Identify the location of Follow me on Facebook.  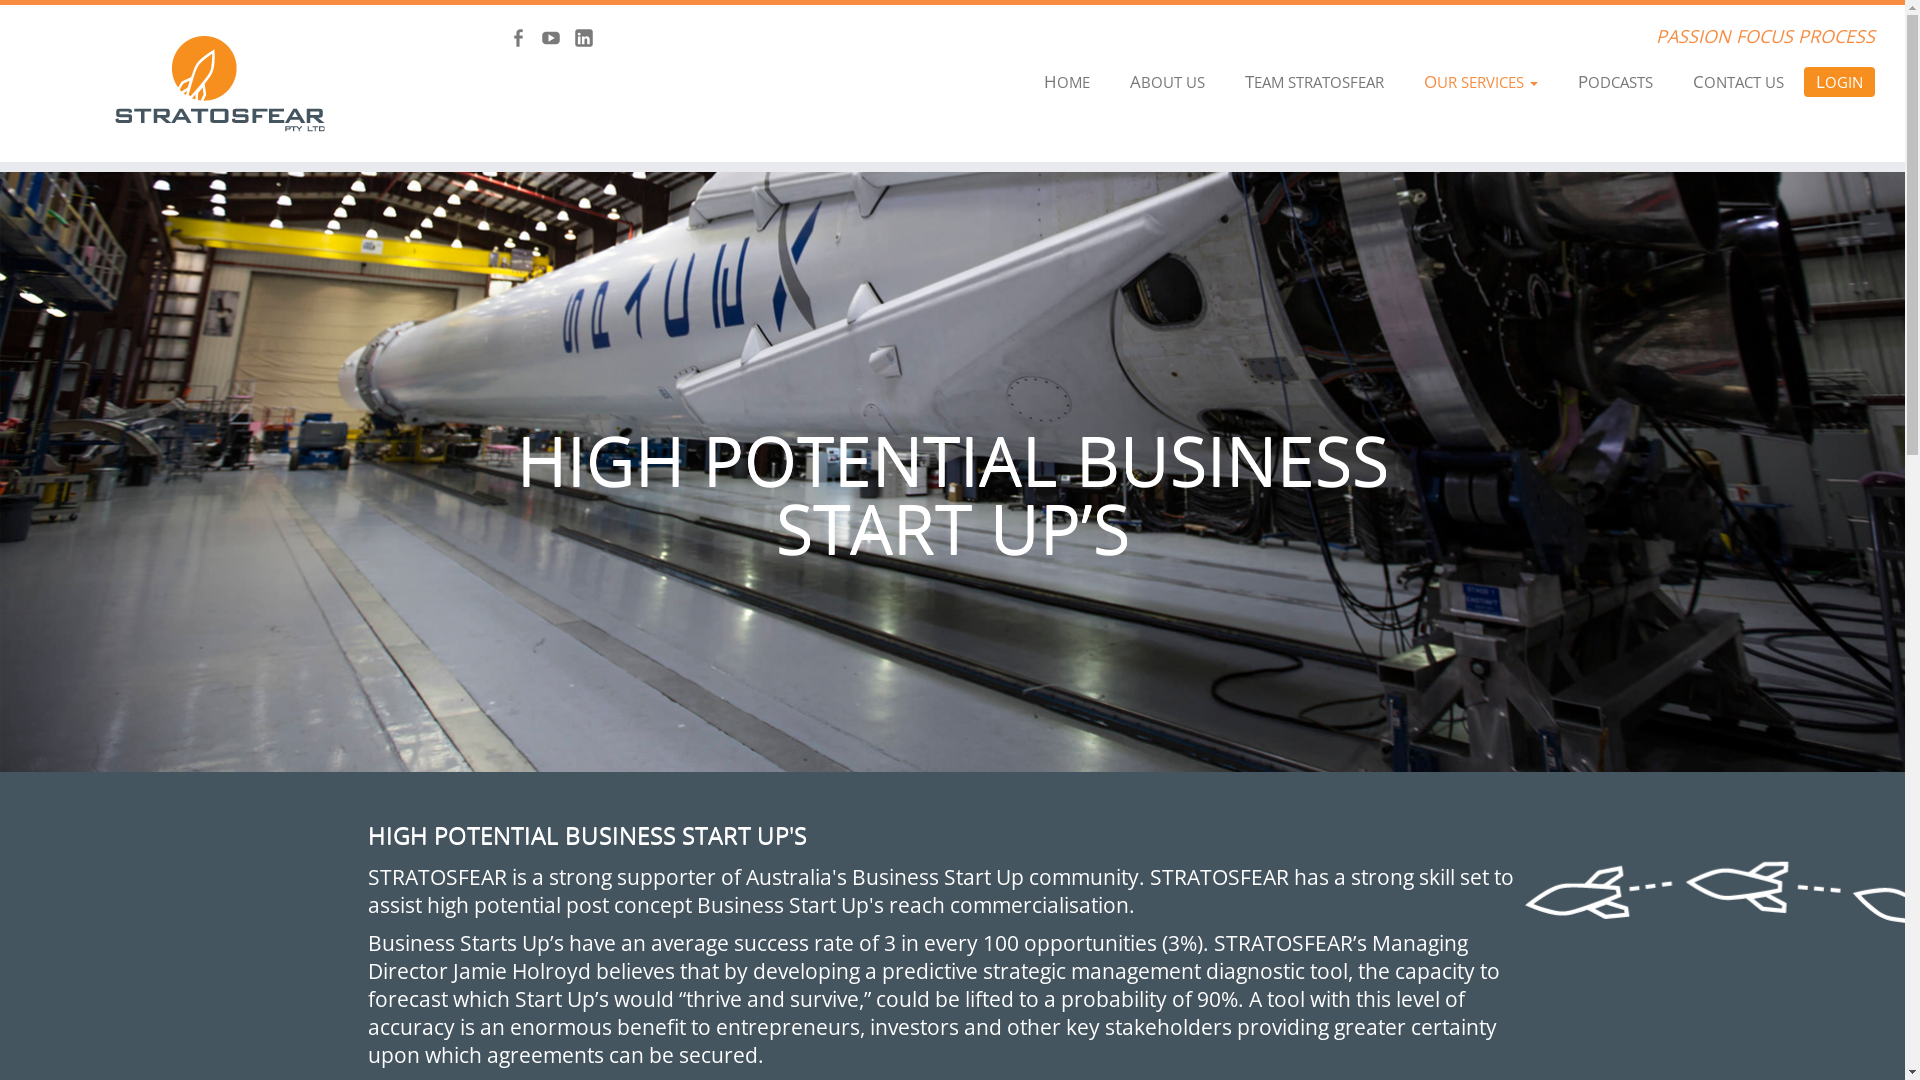
(524, 40).